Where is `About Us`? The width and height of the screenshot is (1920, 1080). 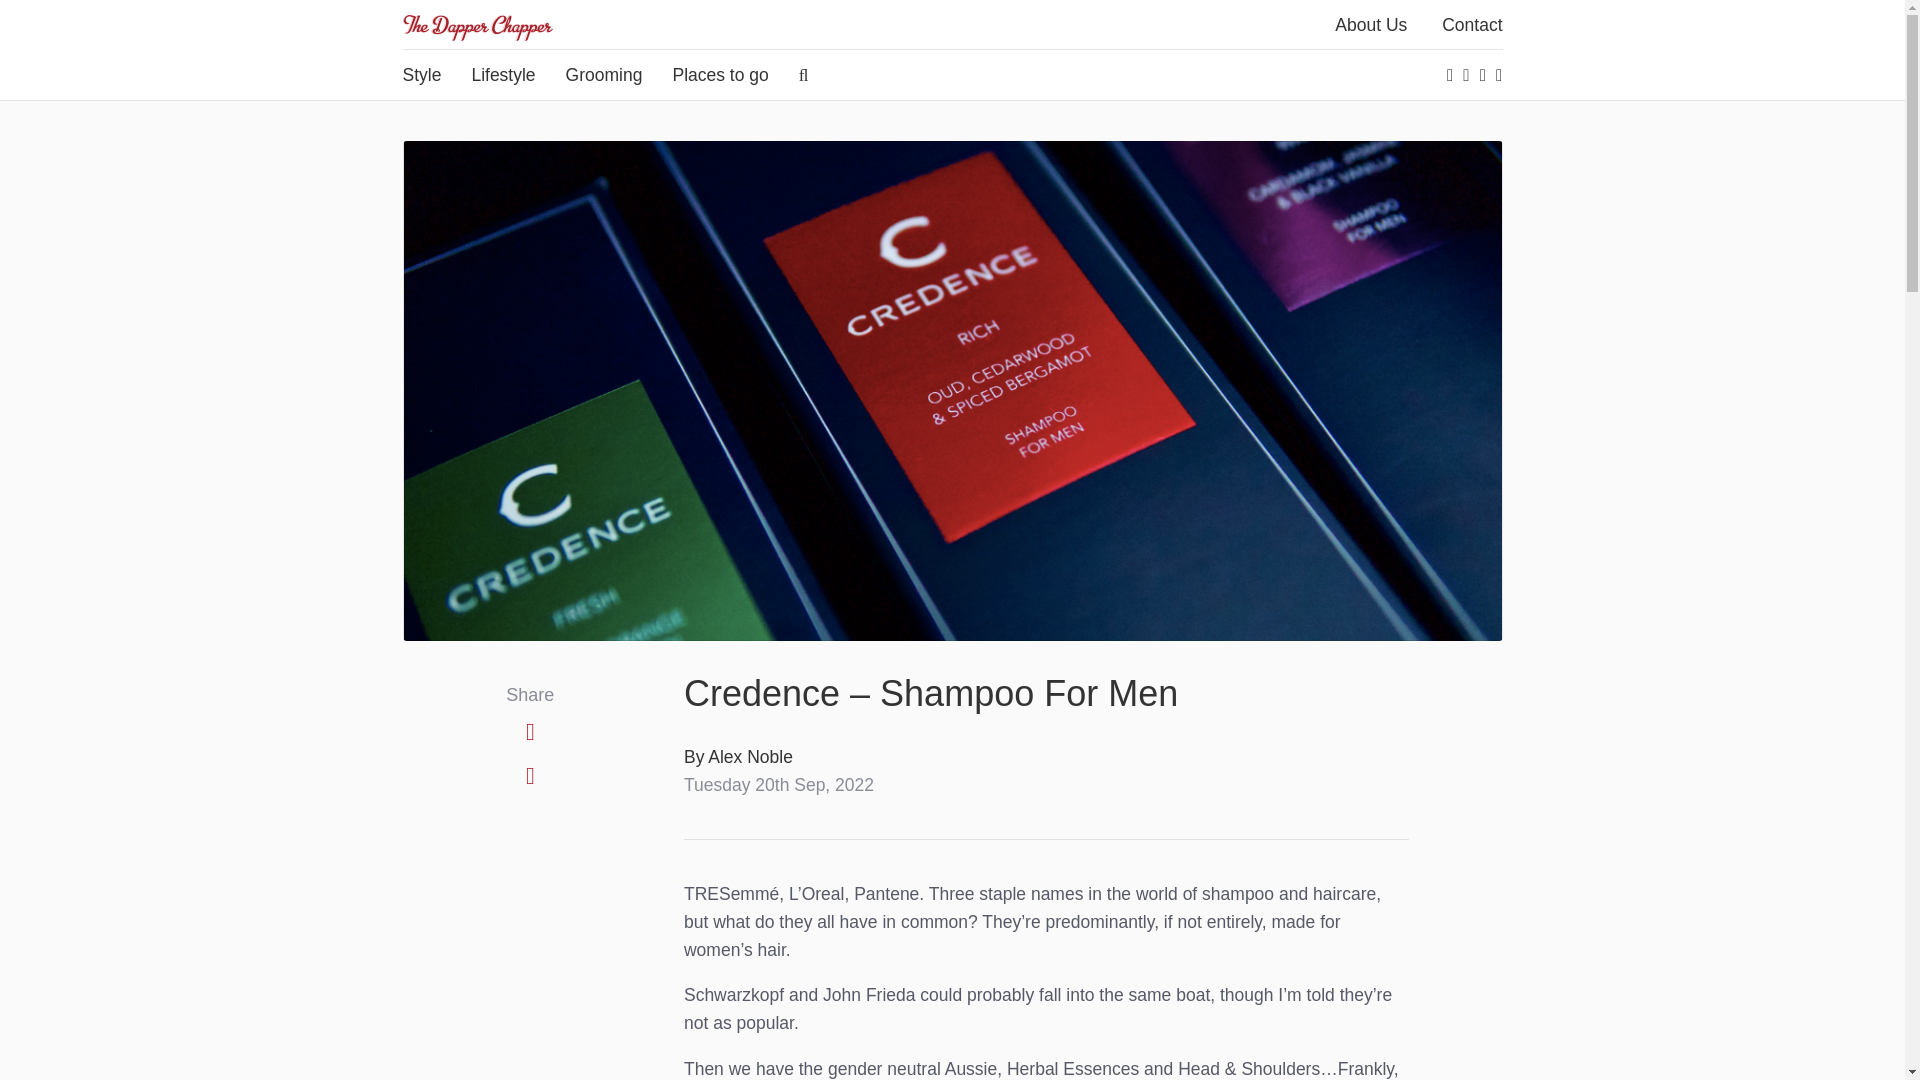
About Us is located at coordinates (1370, 24).